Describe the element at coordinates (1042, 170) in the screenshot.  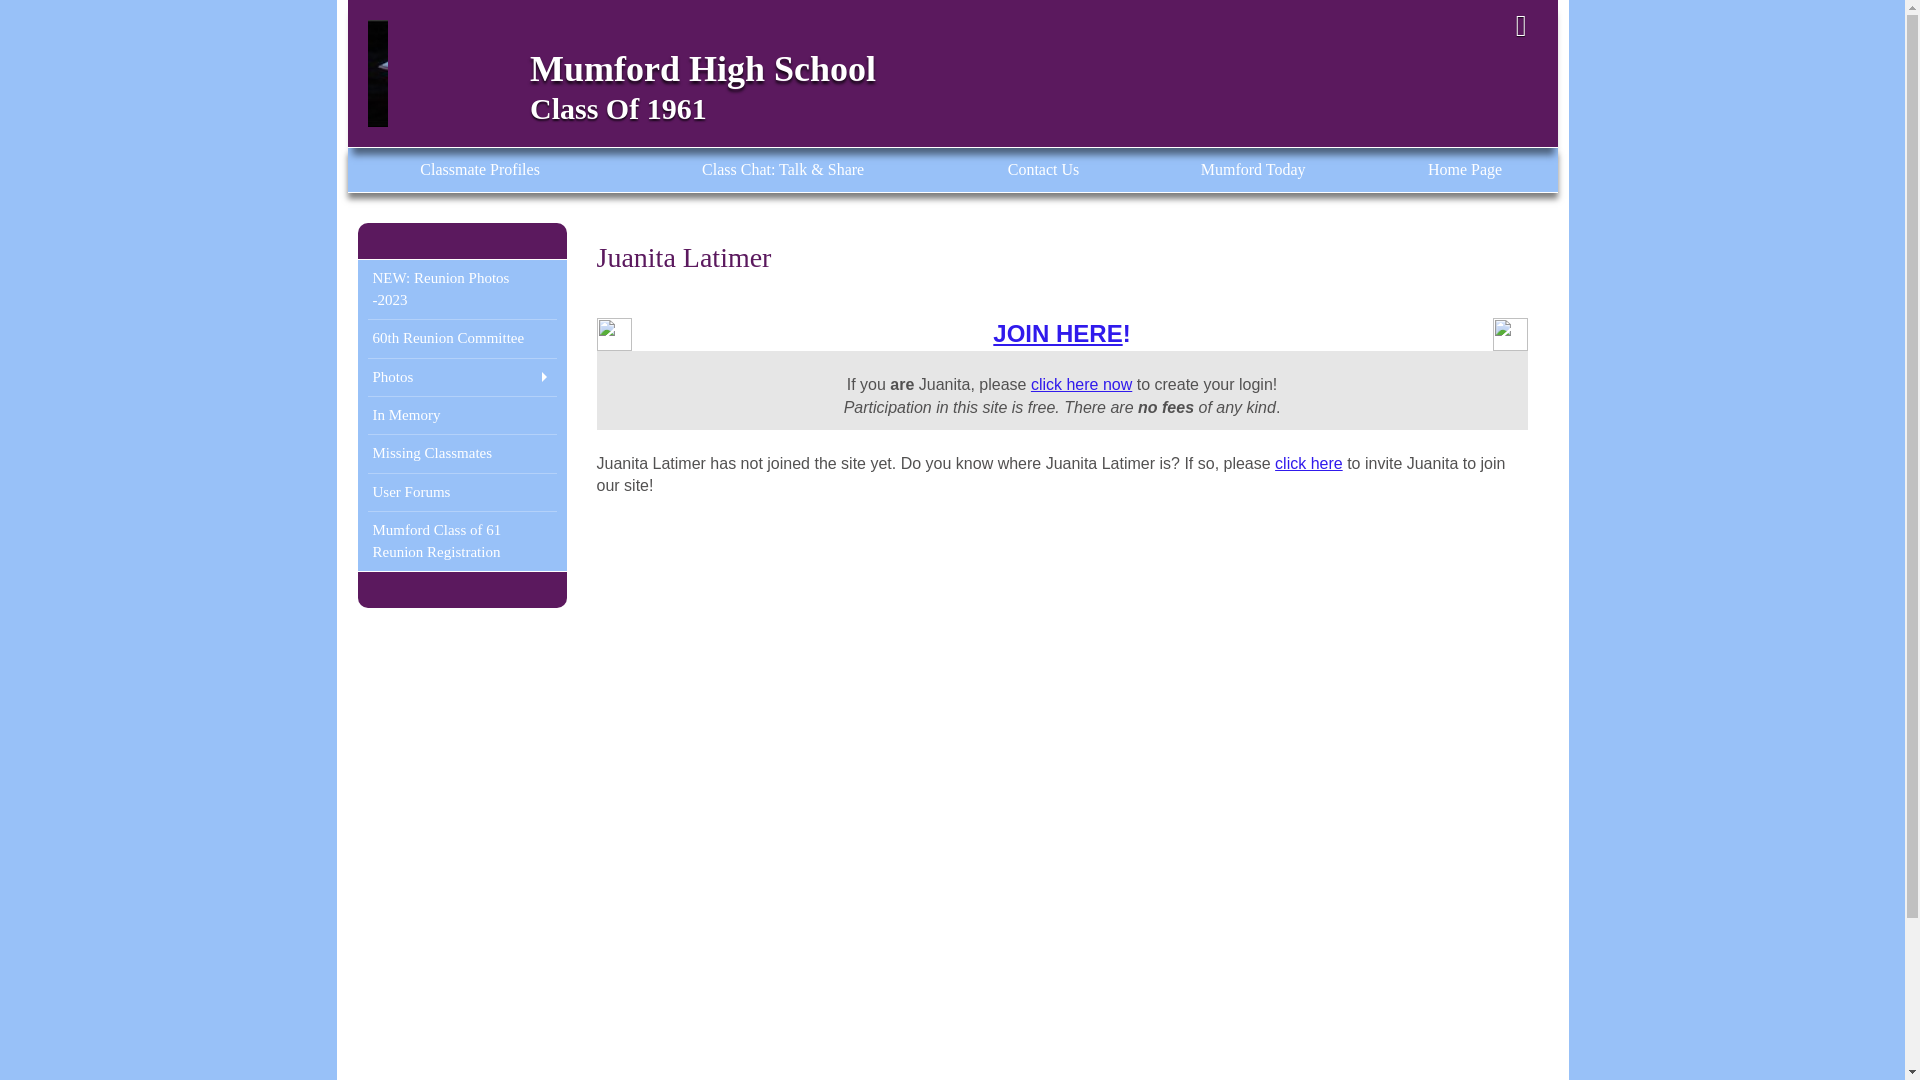
I see `Contact Us` at that location.